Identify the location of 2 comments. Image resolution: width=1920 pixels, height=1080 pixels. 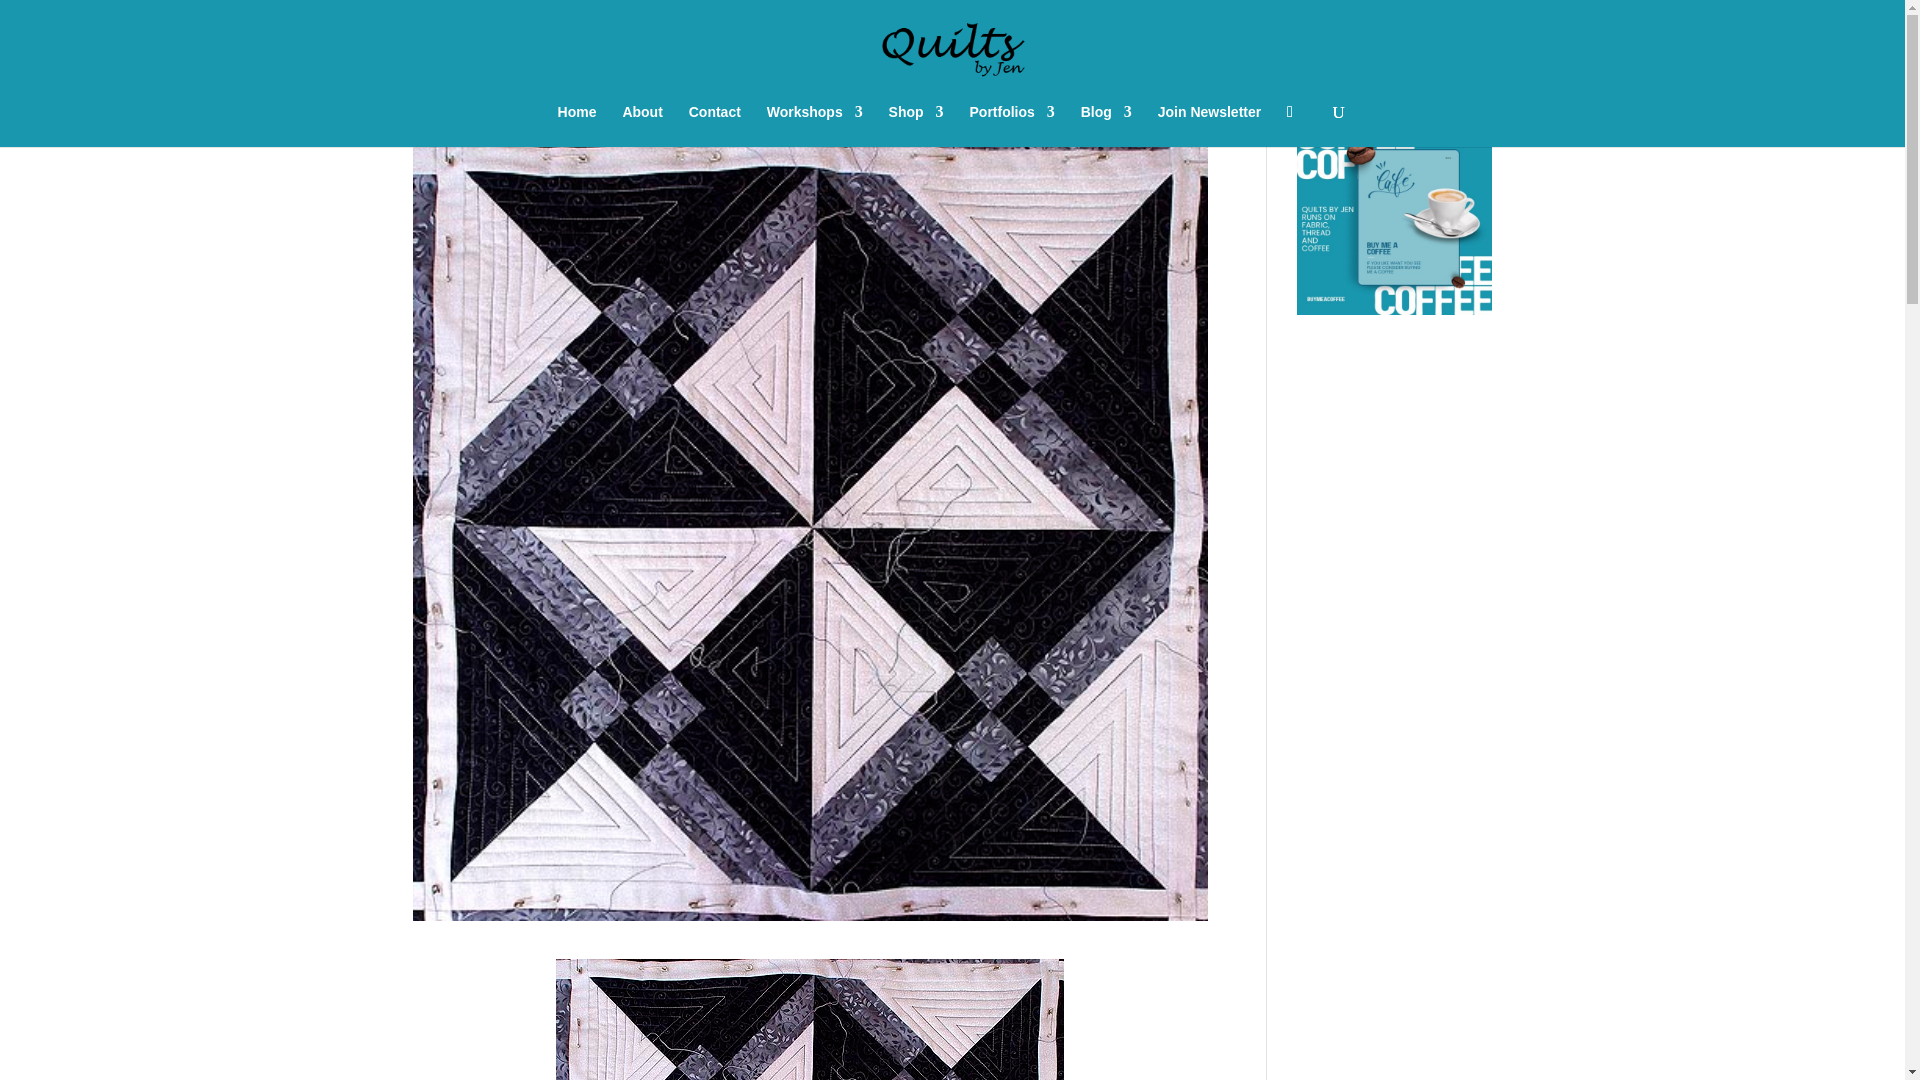
(726, 108).